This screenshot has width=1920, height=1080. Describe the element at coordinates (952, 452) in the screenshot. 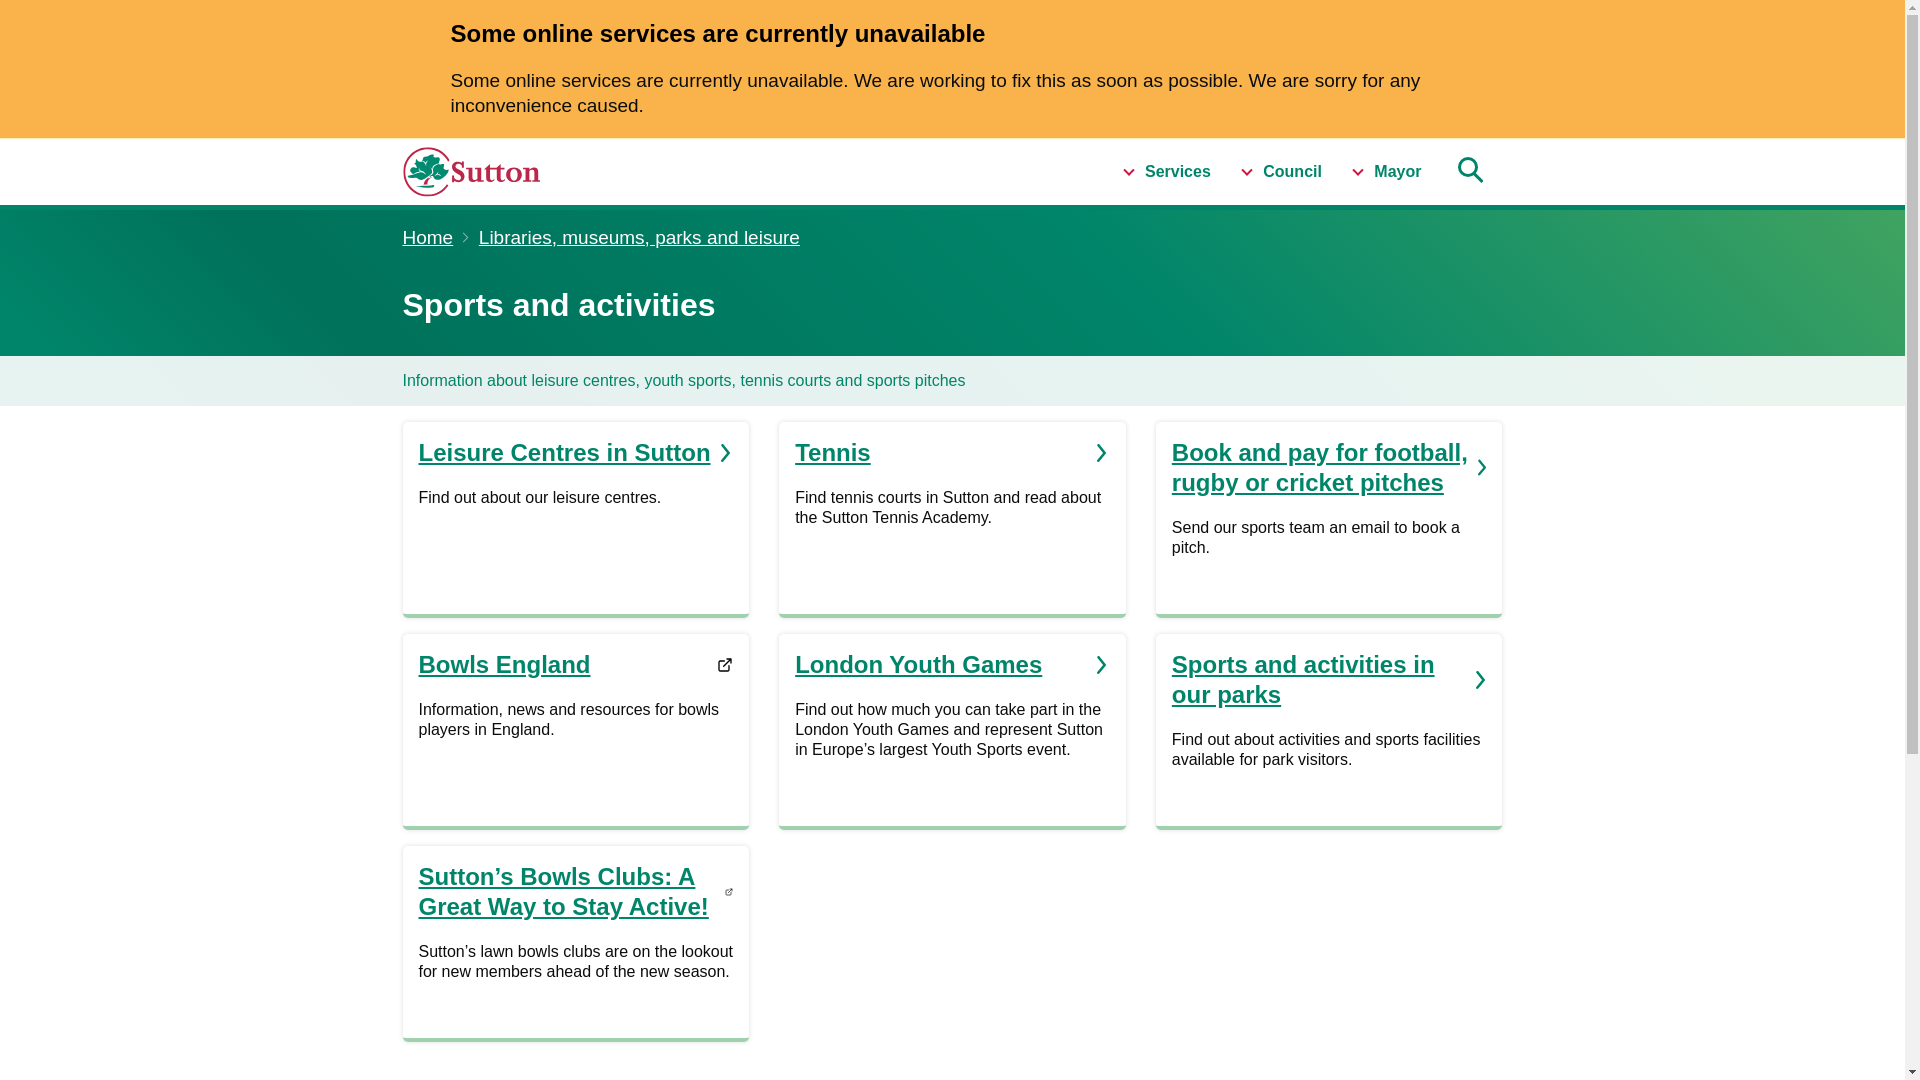

I see `Tennis` at that location.